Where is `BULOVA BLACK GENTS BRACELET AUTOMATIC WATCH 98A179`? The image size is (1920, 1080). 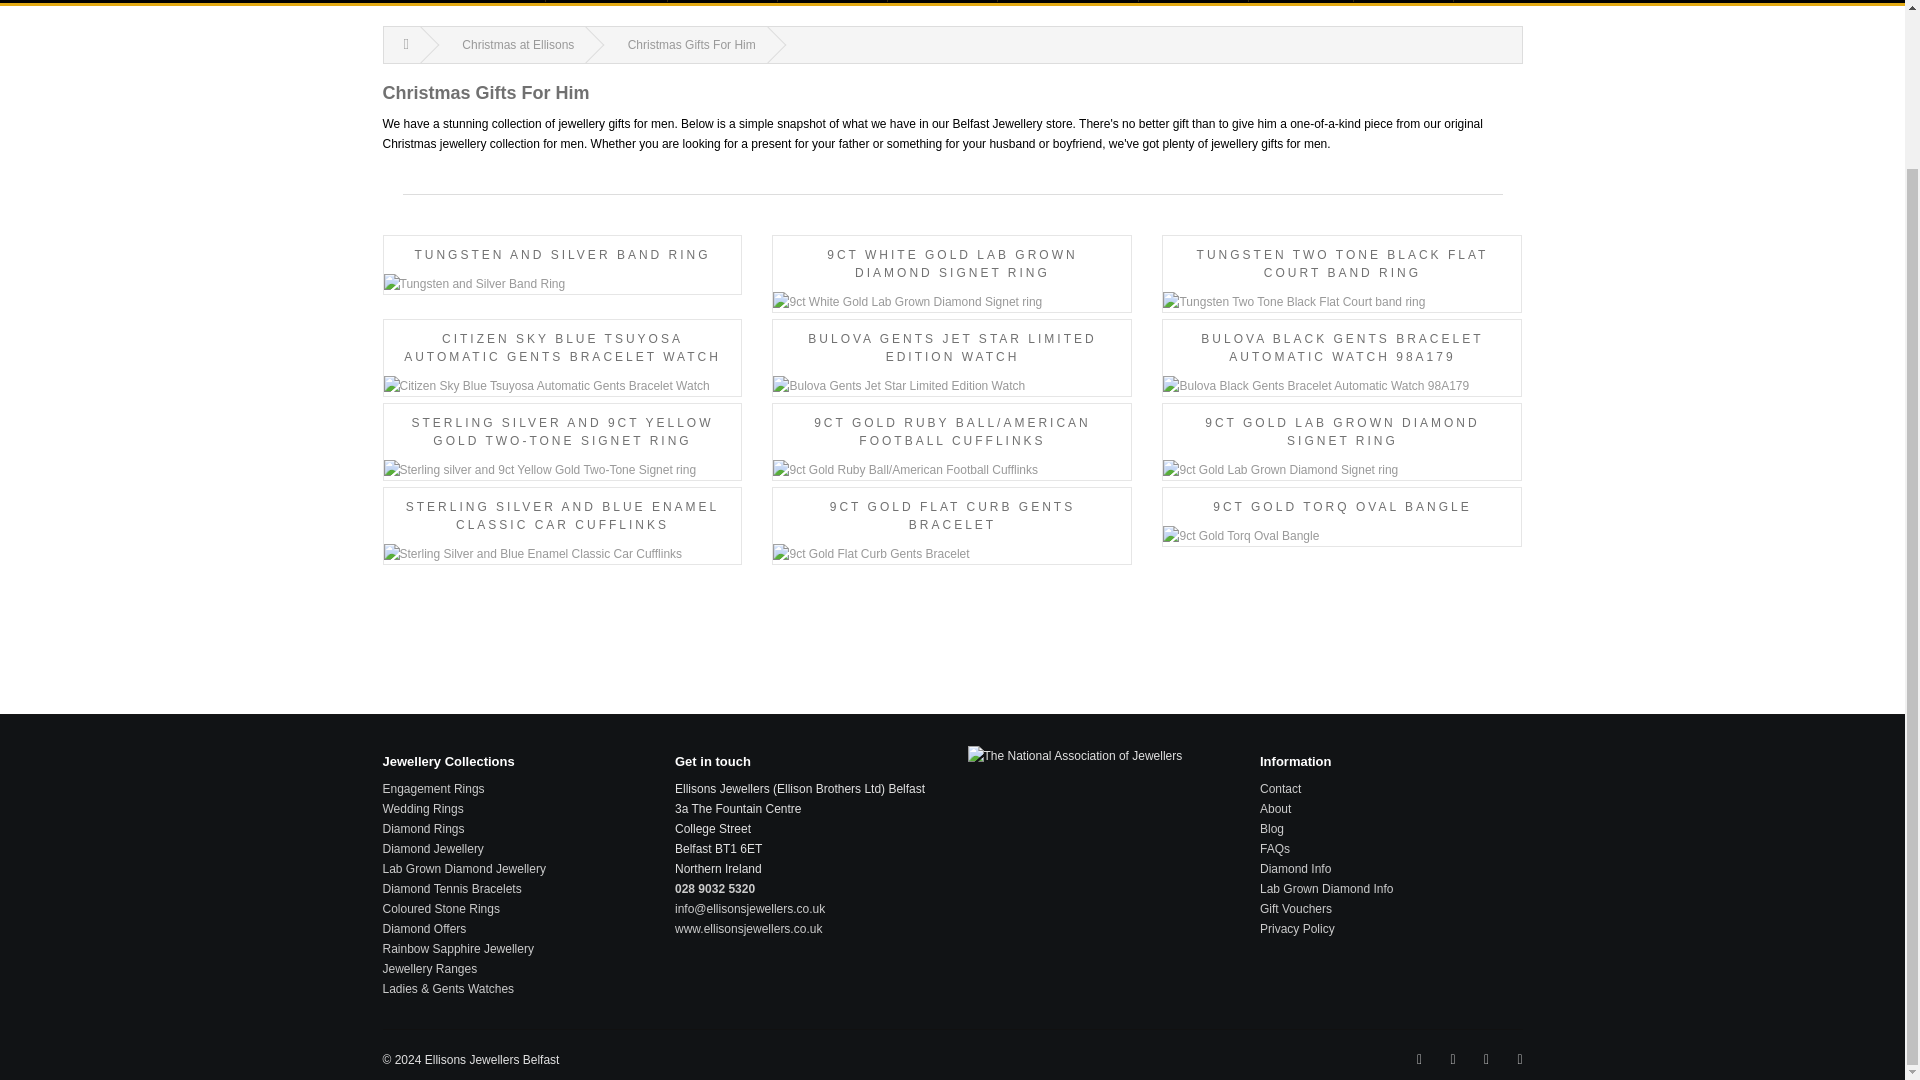 BULOVA BLACK GENTS BRACELET AUTOMATIC WATCH 98A179 is located at coordinates (1342, 363).